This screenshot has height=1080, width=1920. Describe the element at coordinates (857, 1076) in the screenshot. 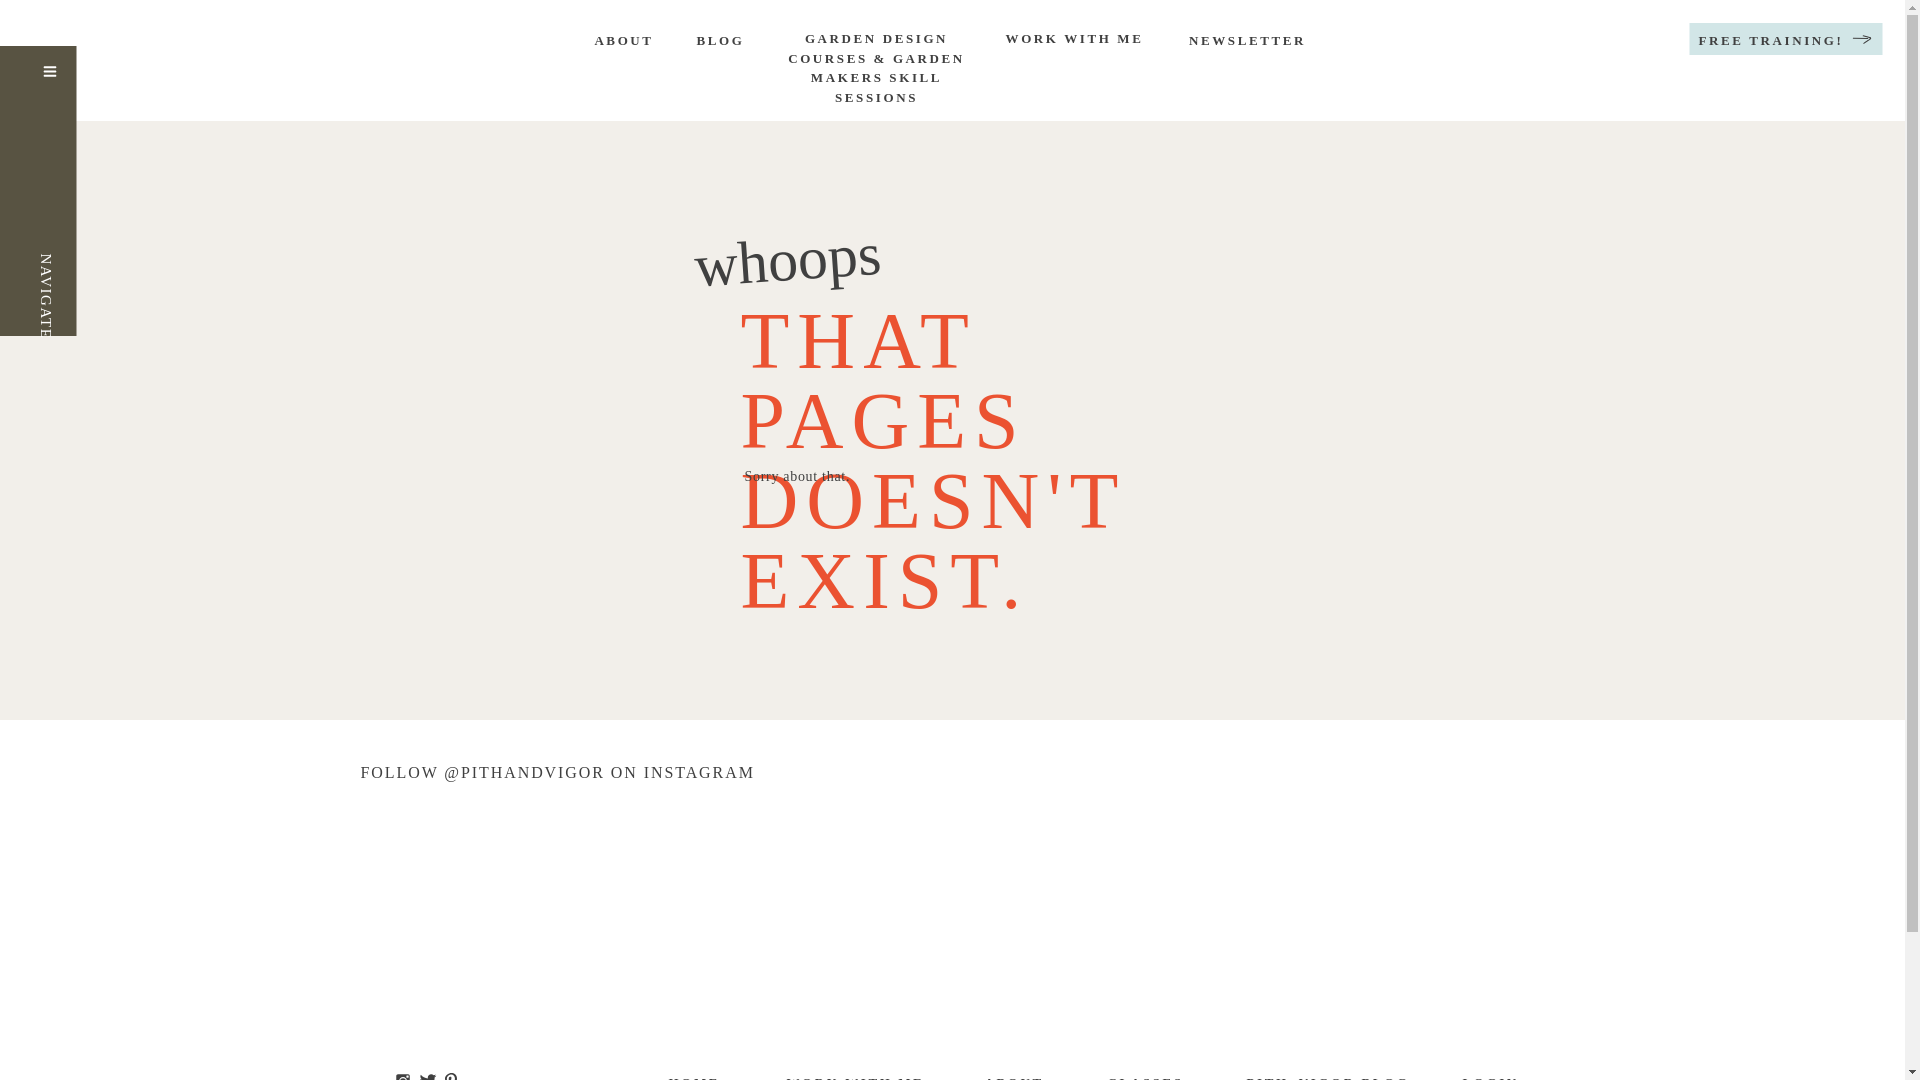

I see `WORK WITH ME` at that location.